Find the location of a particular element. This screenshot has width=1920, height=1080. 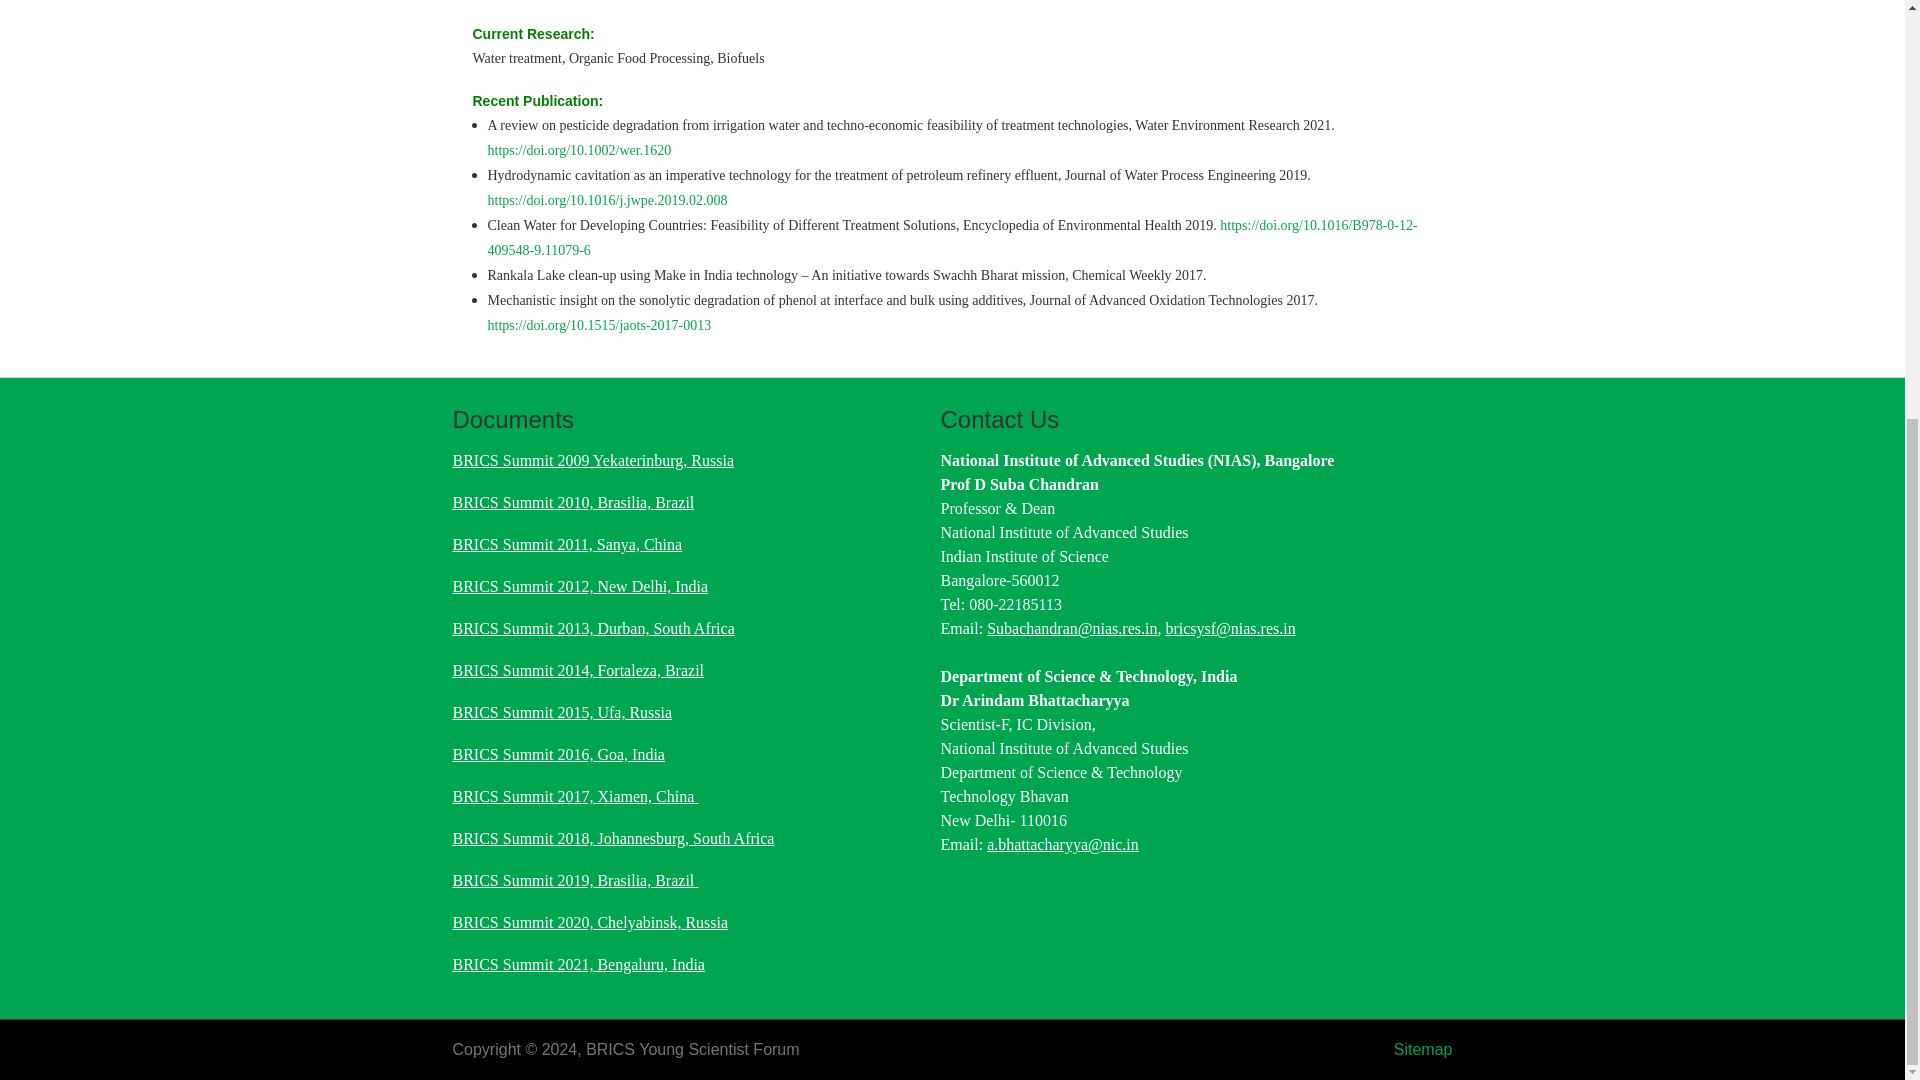

BRICS Summit 2010, Brasilia, Brazil is located at coordinates (572, 502).